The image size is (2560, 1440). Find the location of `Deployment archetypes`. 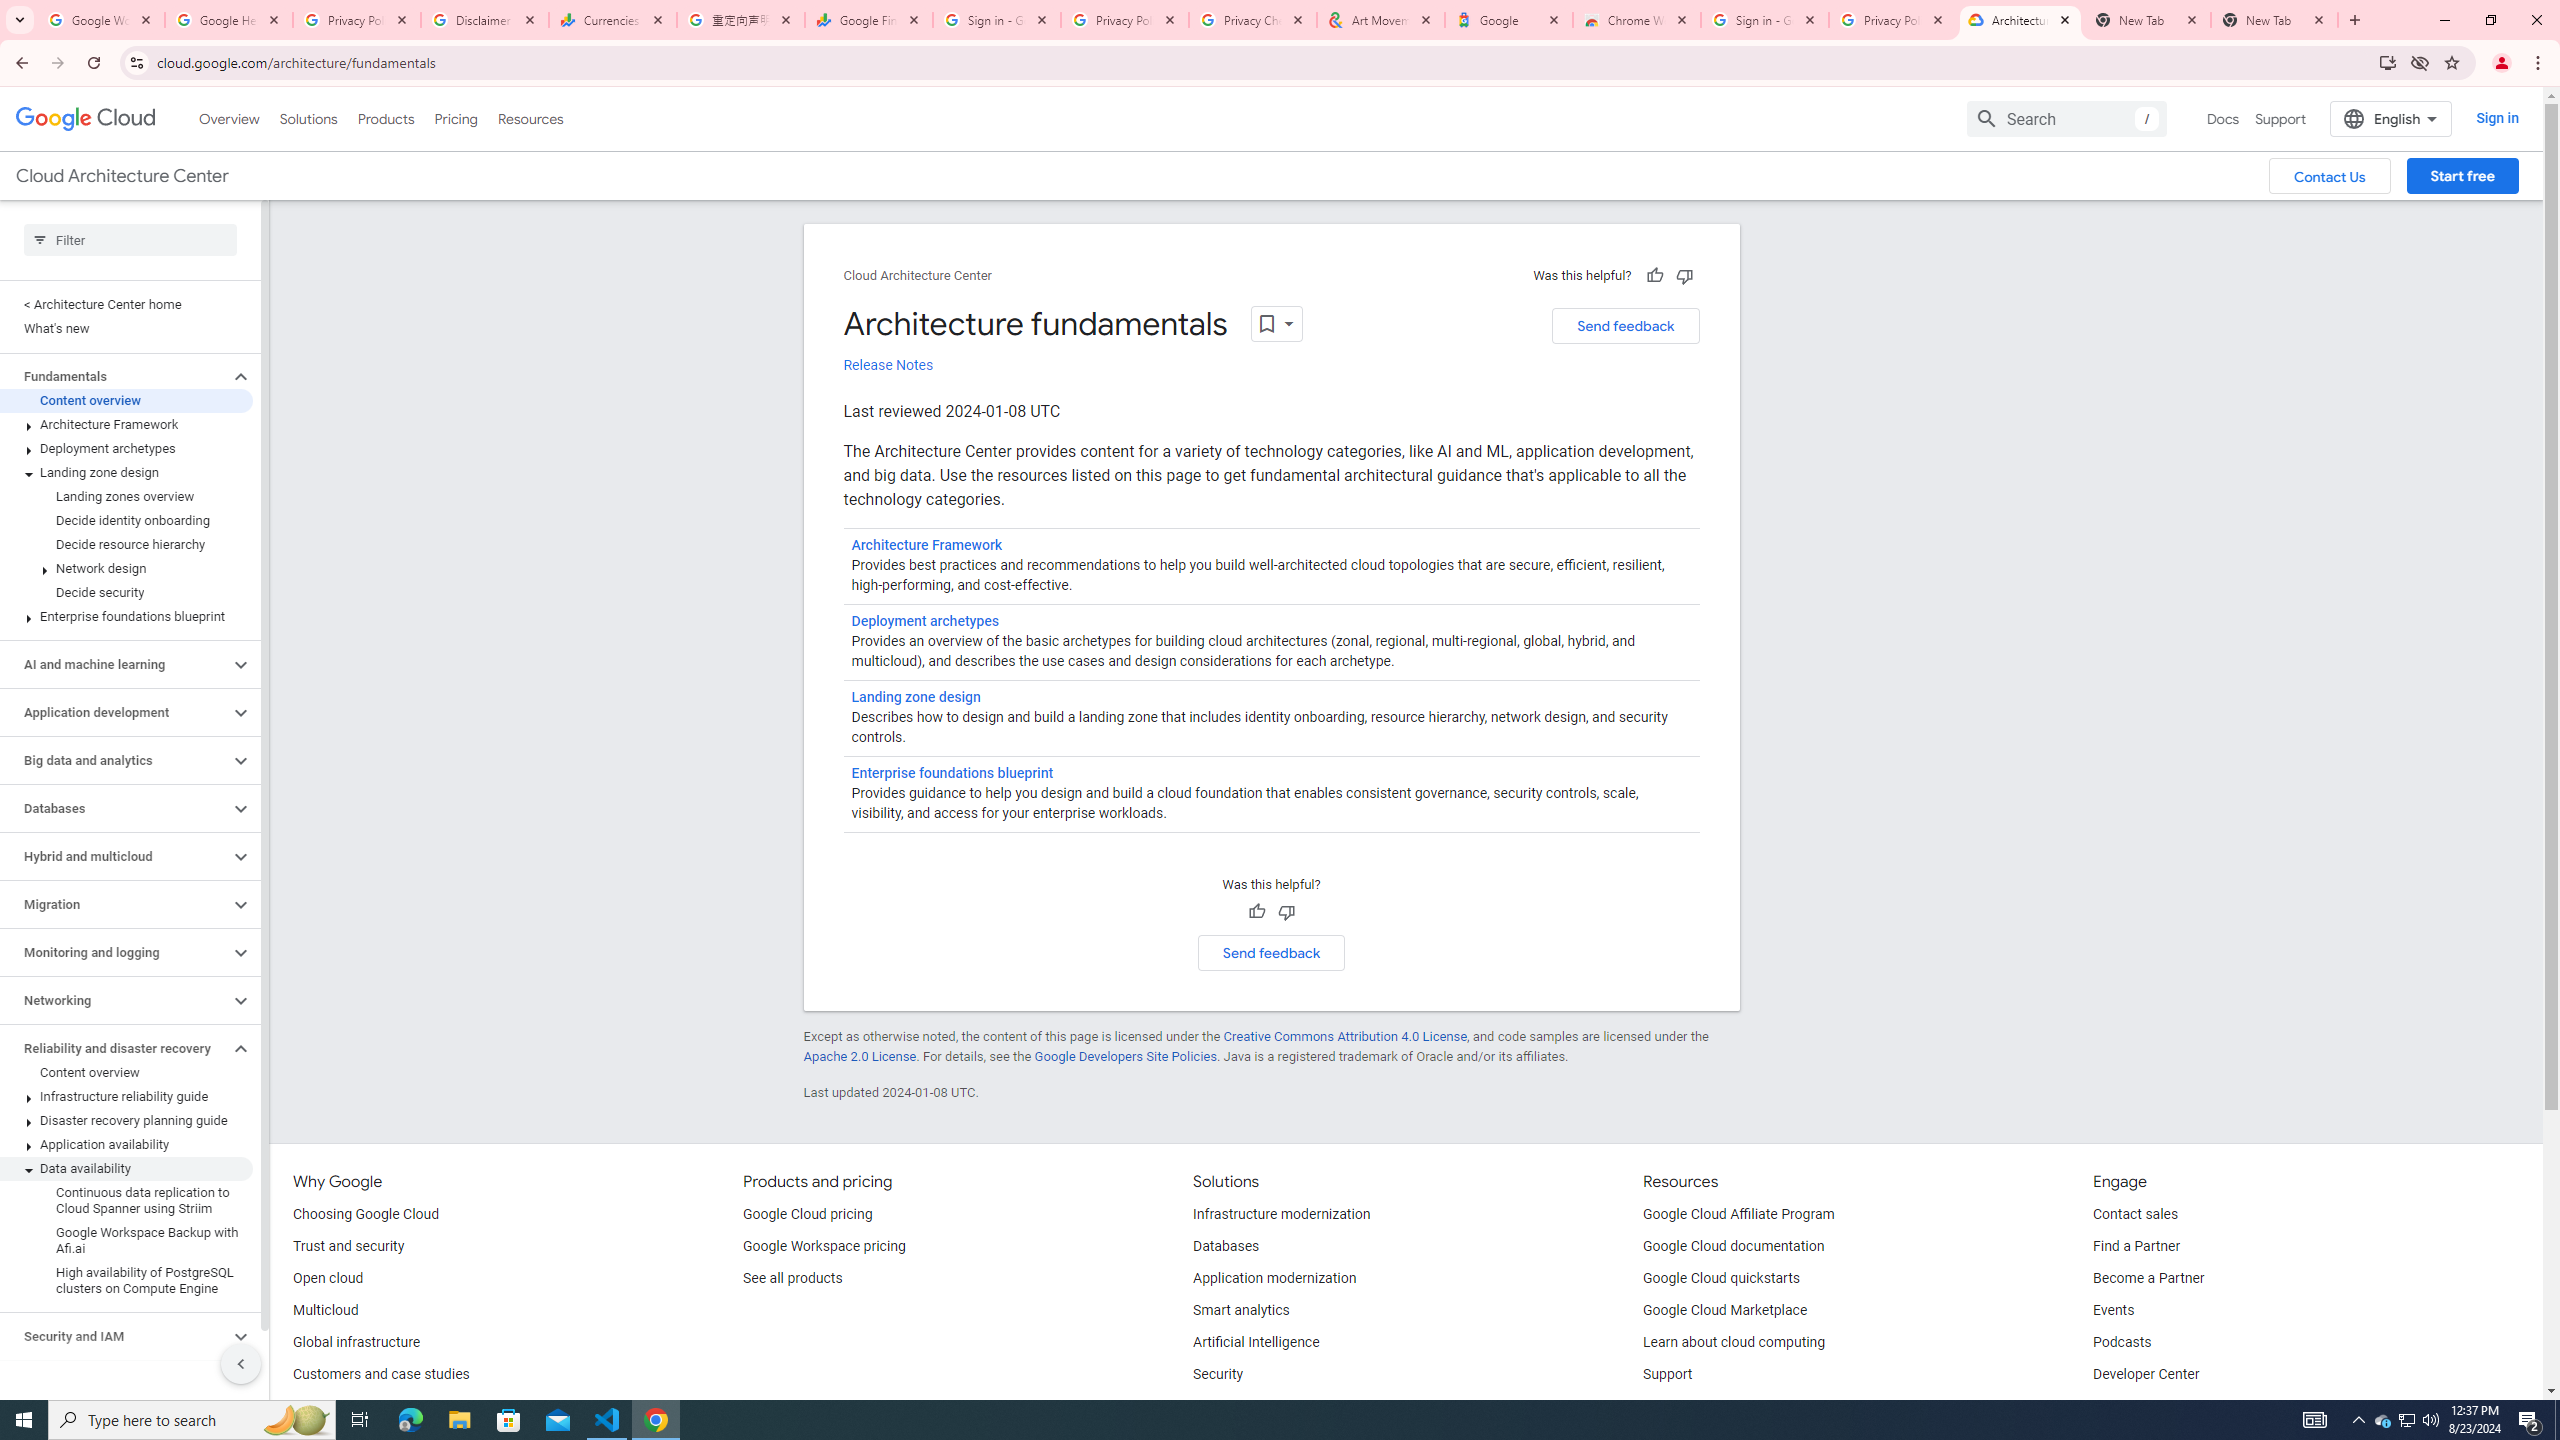

Deployment archetypes is located at coordinates (126, 448).